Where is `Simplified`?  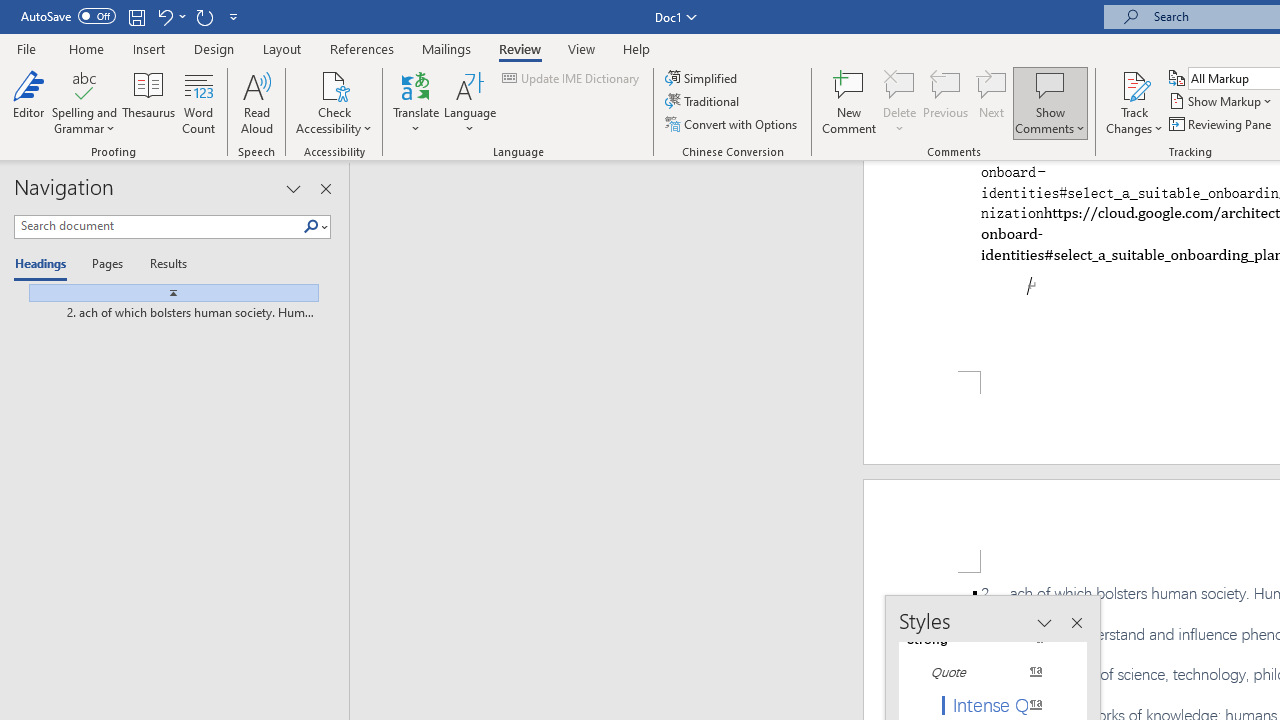 Simplified is located at coordinates (702, 78).